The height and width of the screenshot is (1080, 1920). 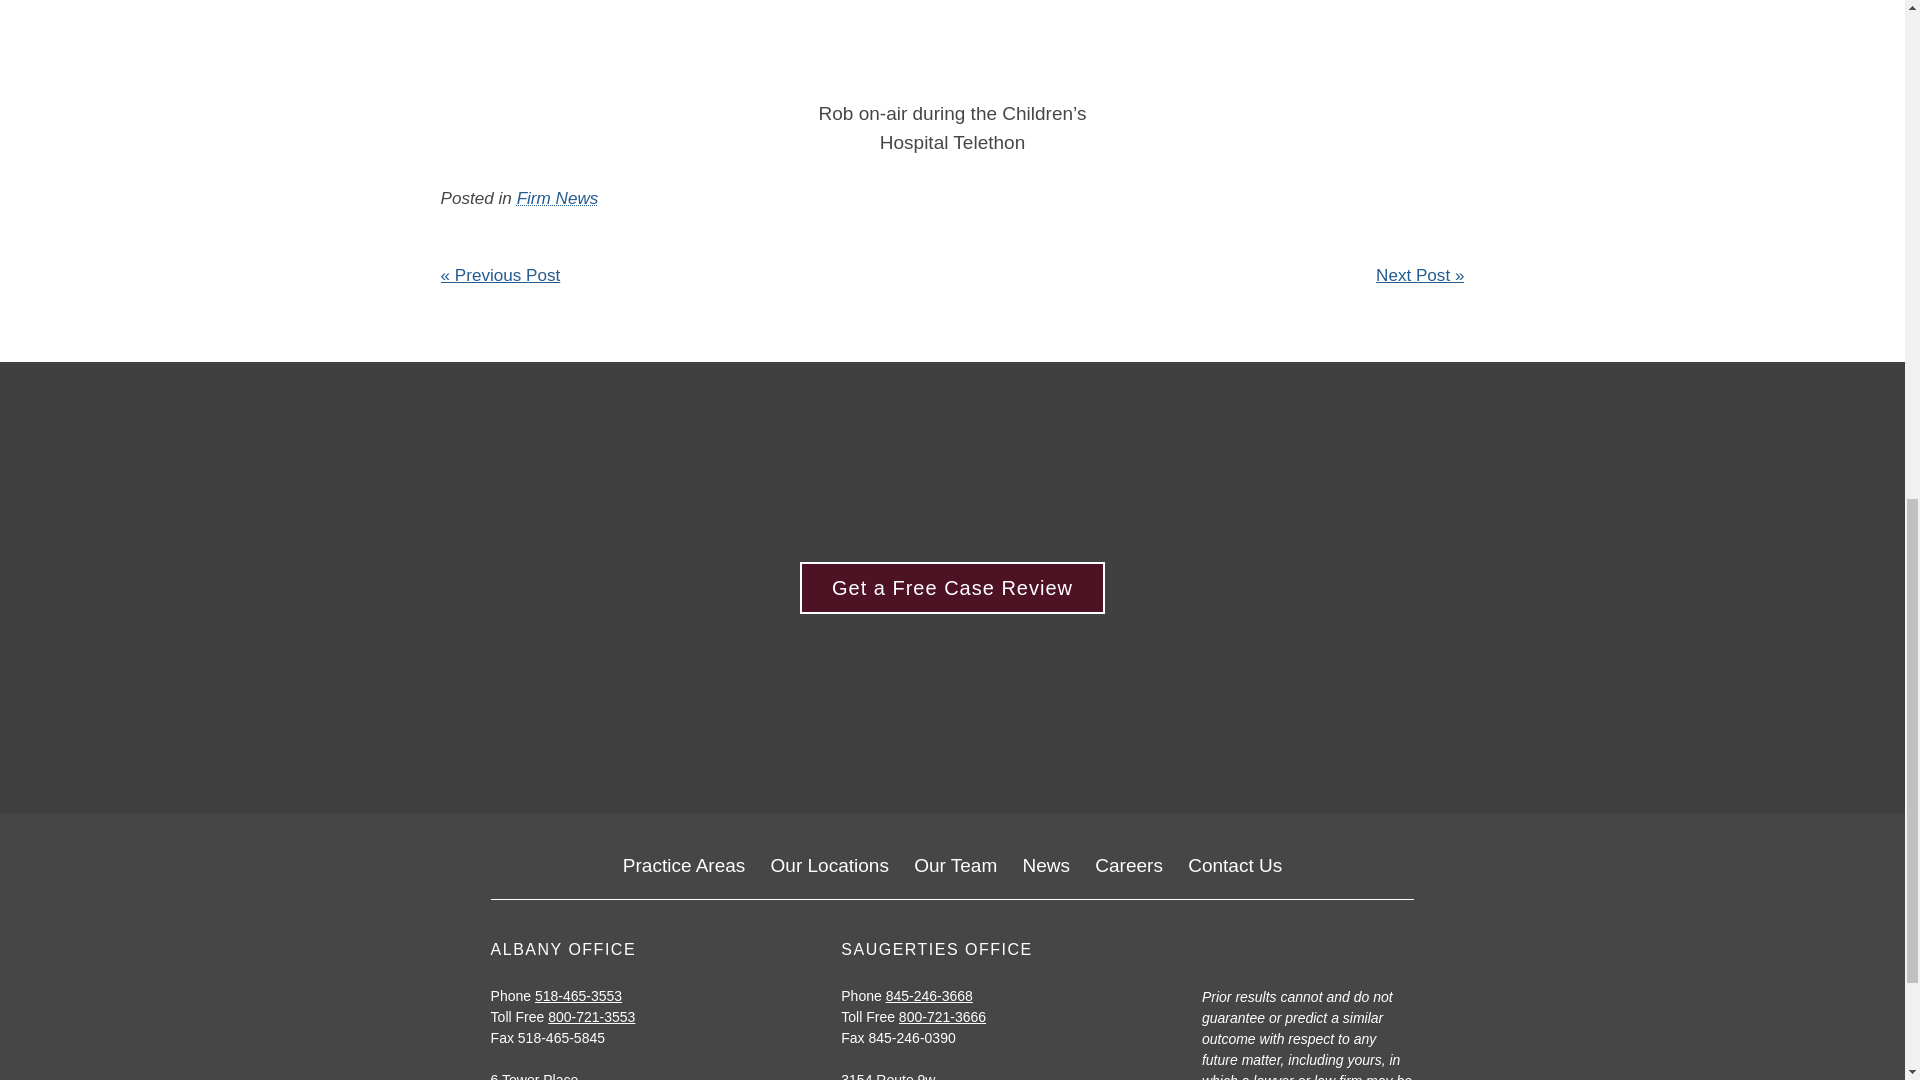 What do you see at coordinates (535, 1076) in the screenshot?
I see `Opens in a new window` at bounding box center [535, 1076].